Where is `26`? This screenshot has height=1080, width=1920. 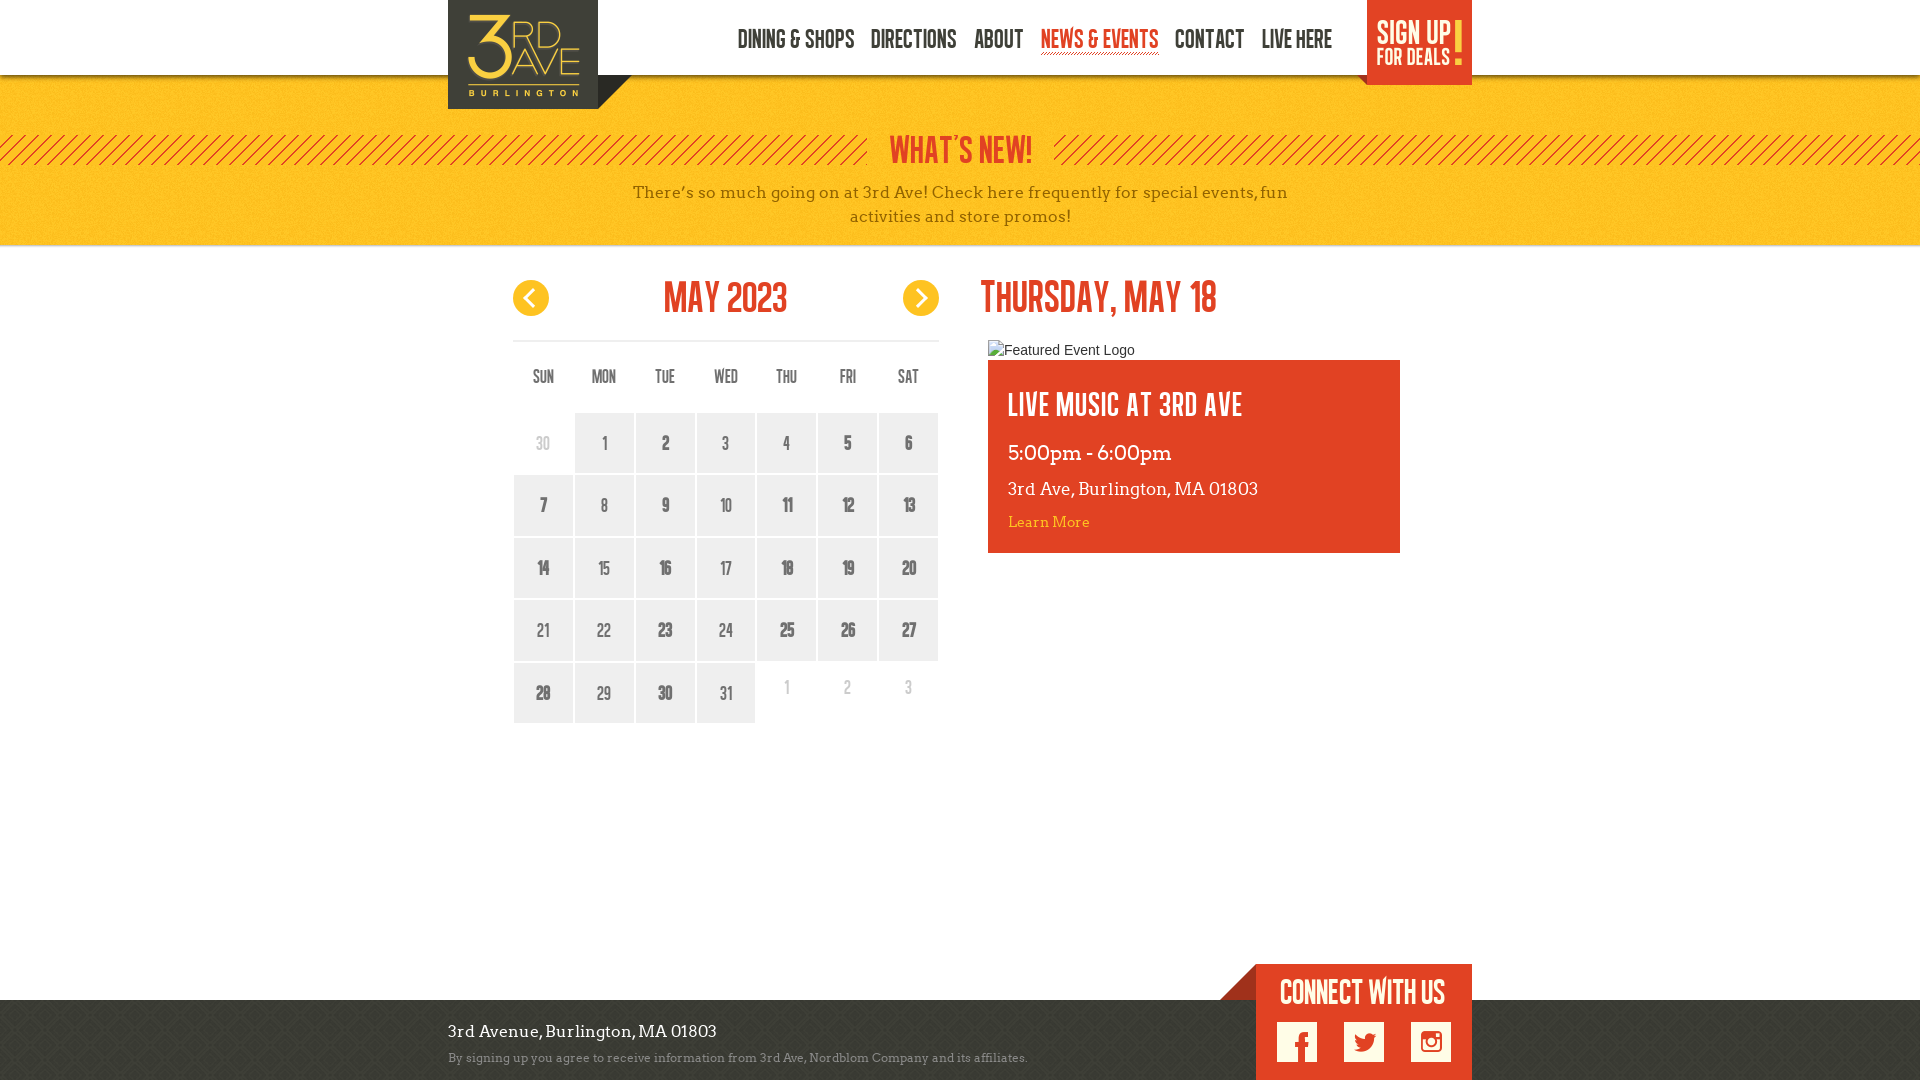 26 is located at coordinates (848, 630).